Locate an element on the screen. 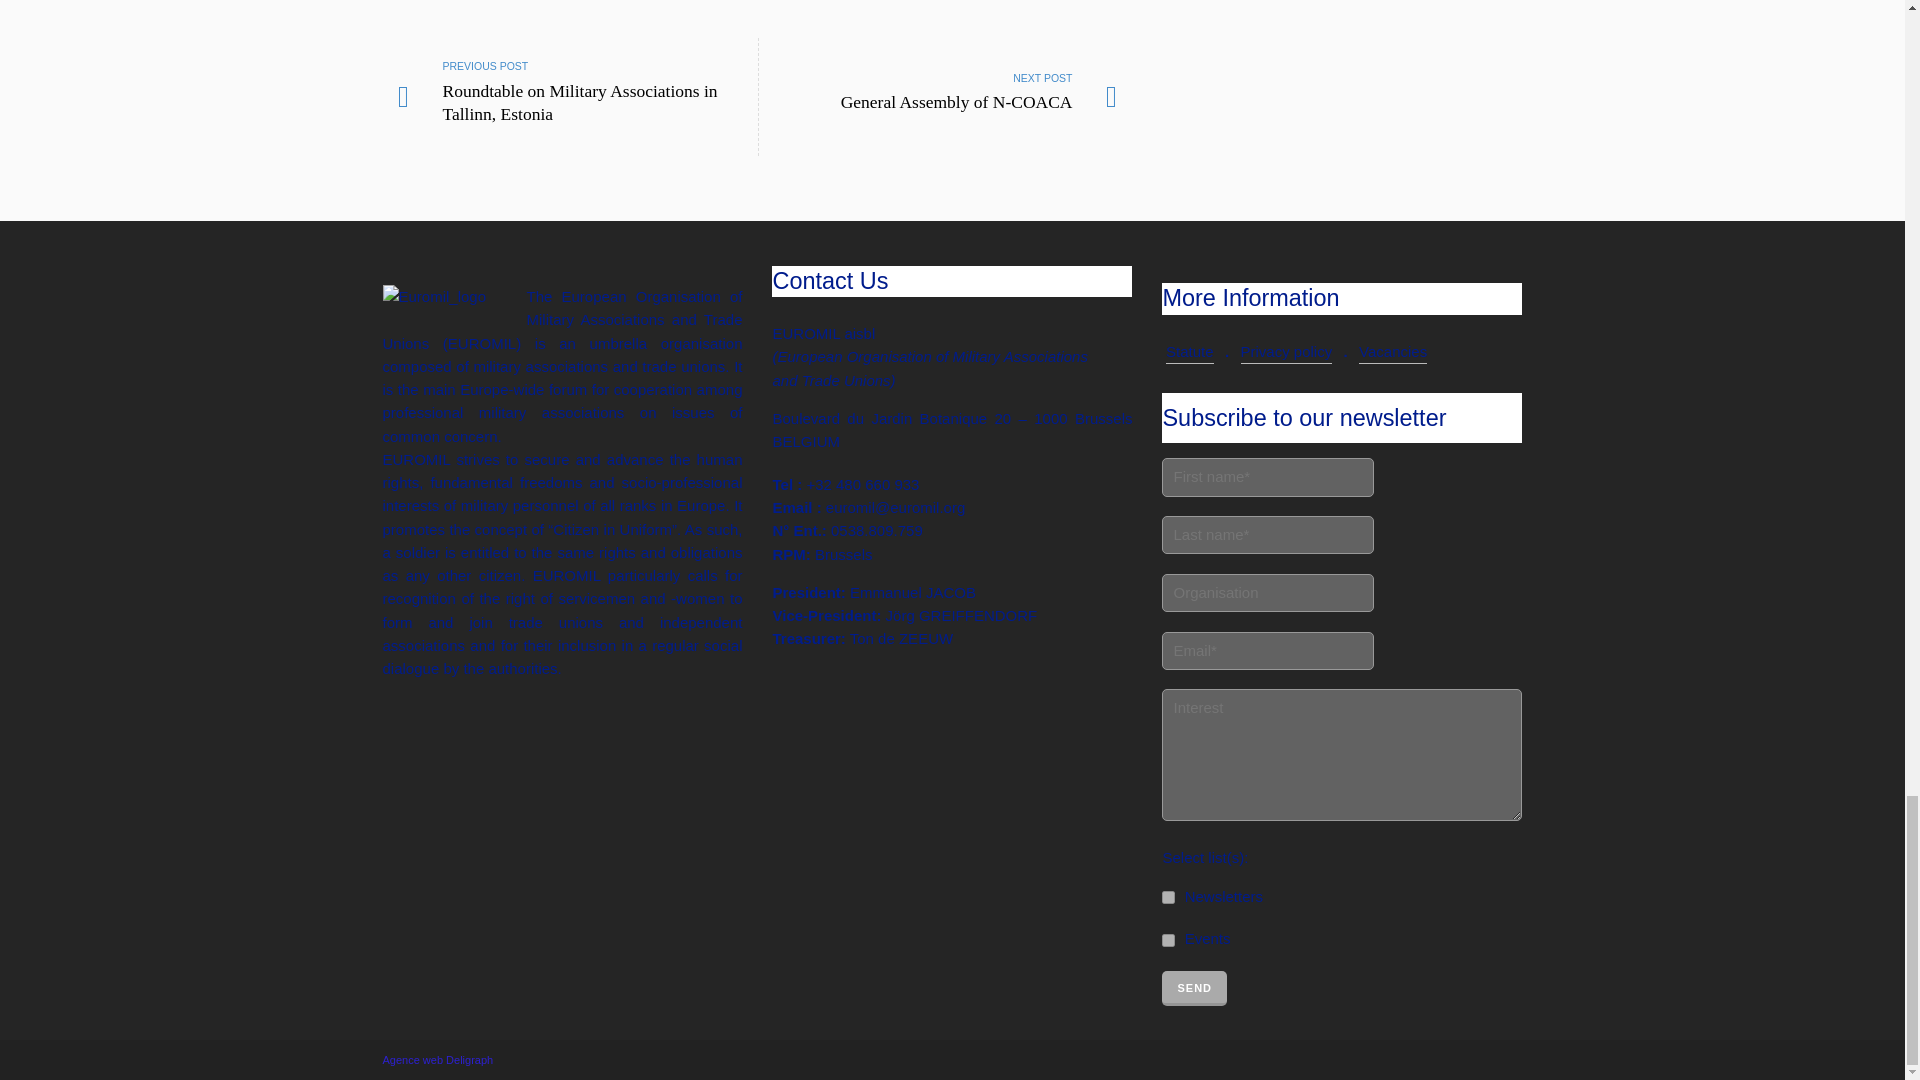 This screenshot has width=1920, height=1080. Agence web Deligraph is located at coordinates (438, 1060).